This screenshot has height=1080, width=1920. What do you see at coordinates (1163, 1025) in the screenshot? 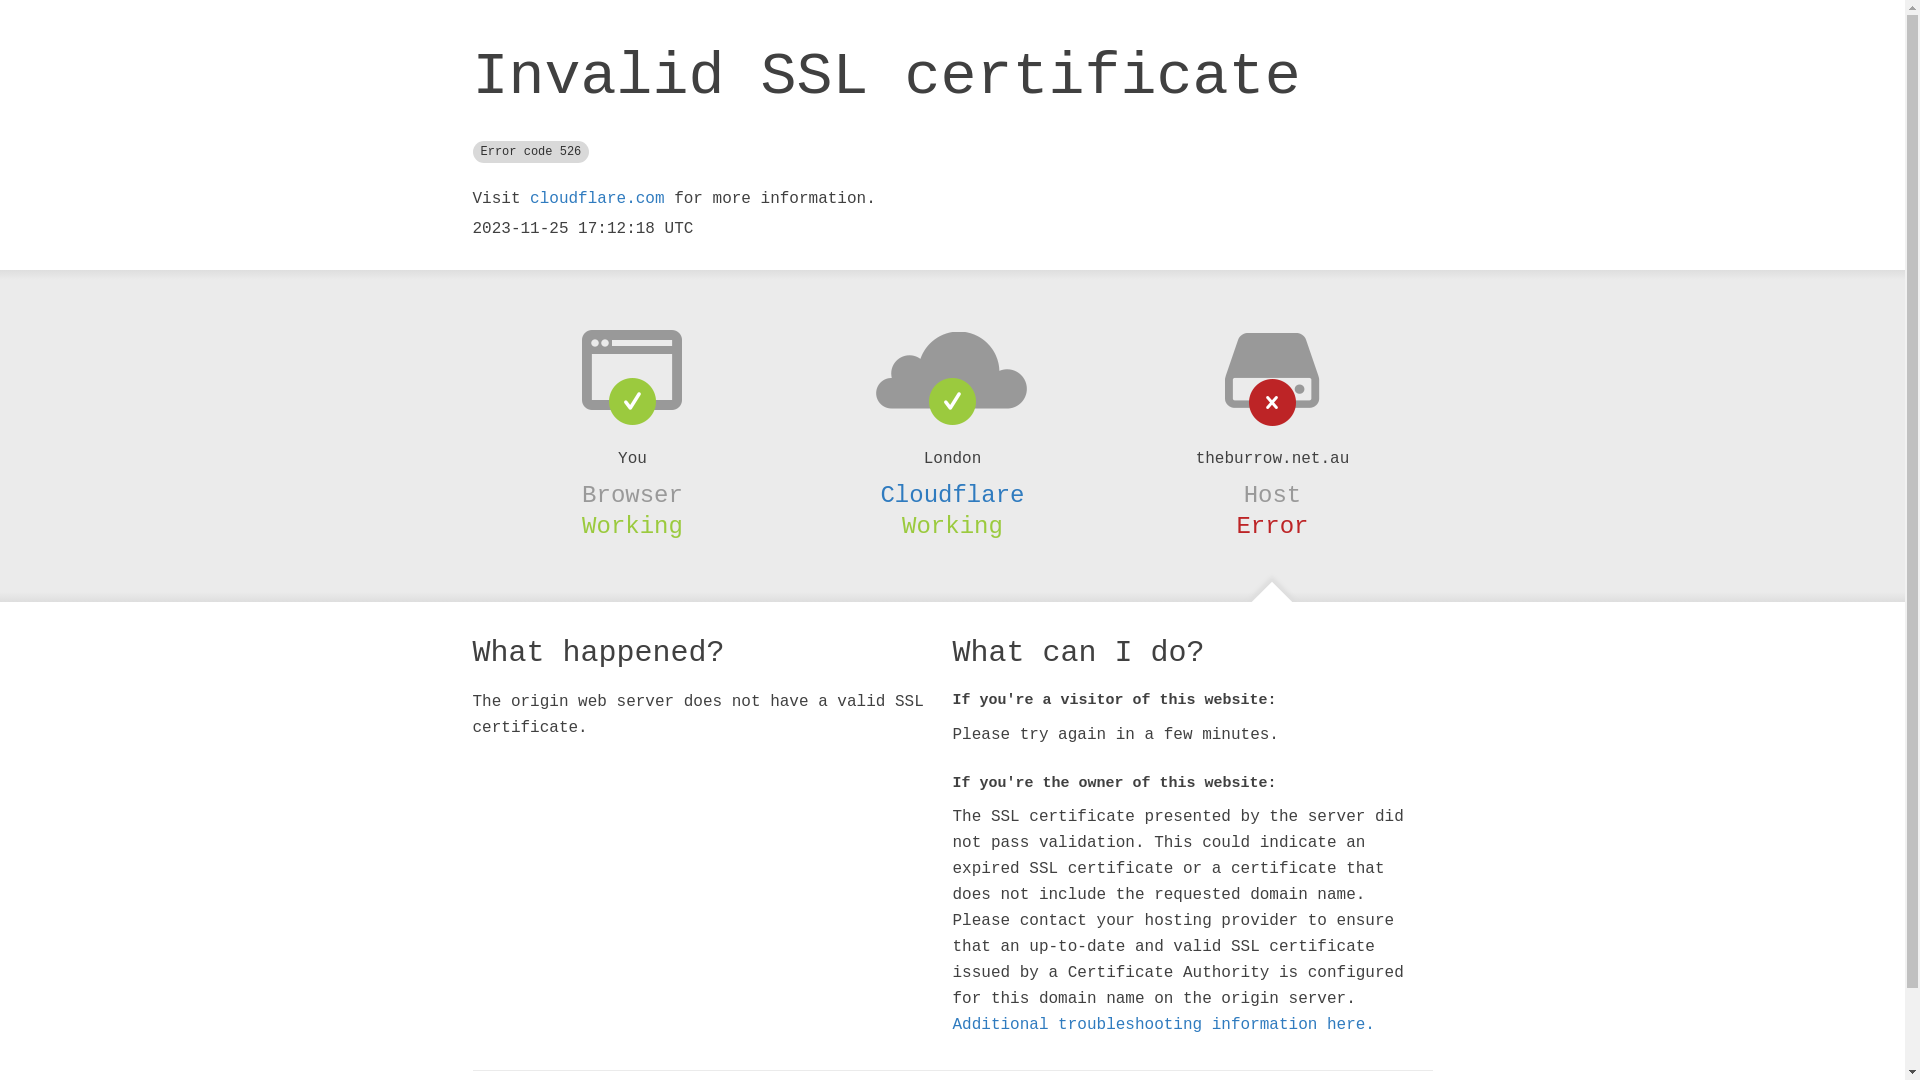
I see `Additional troubleshooting information here.` at bounding box center [1163, 1025].